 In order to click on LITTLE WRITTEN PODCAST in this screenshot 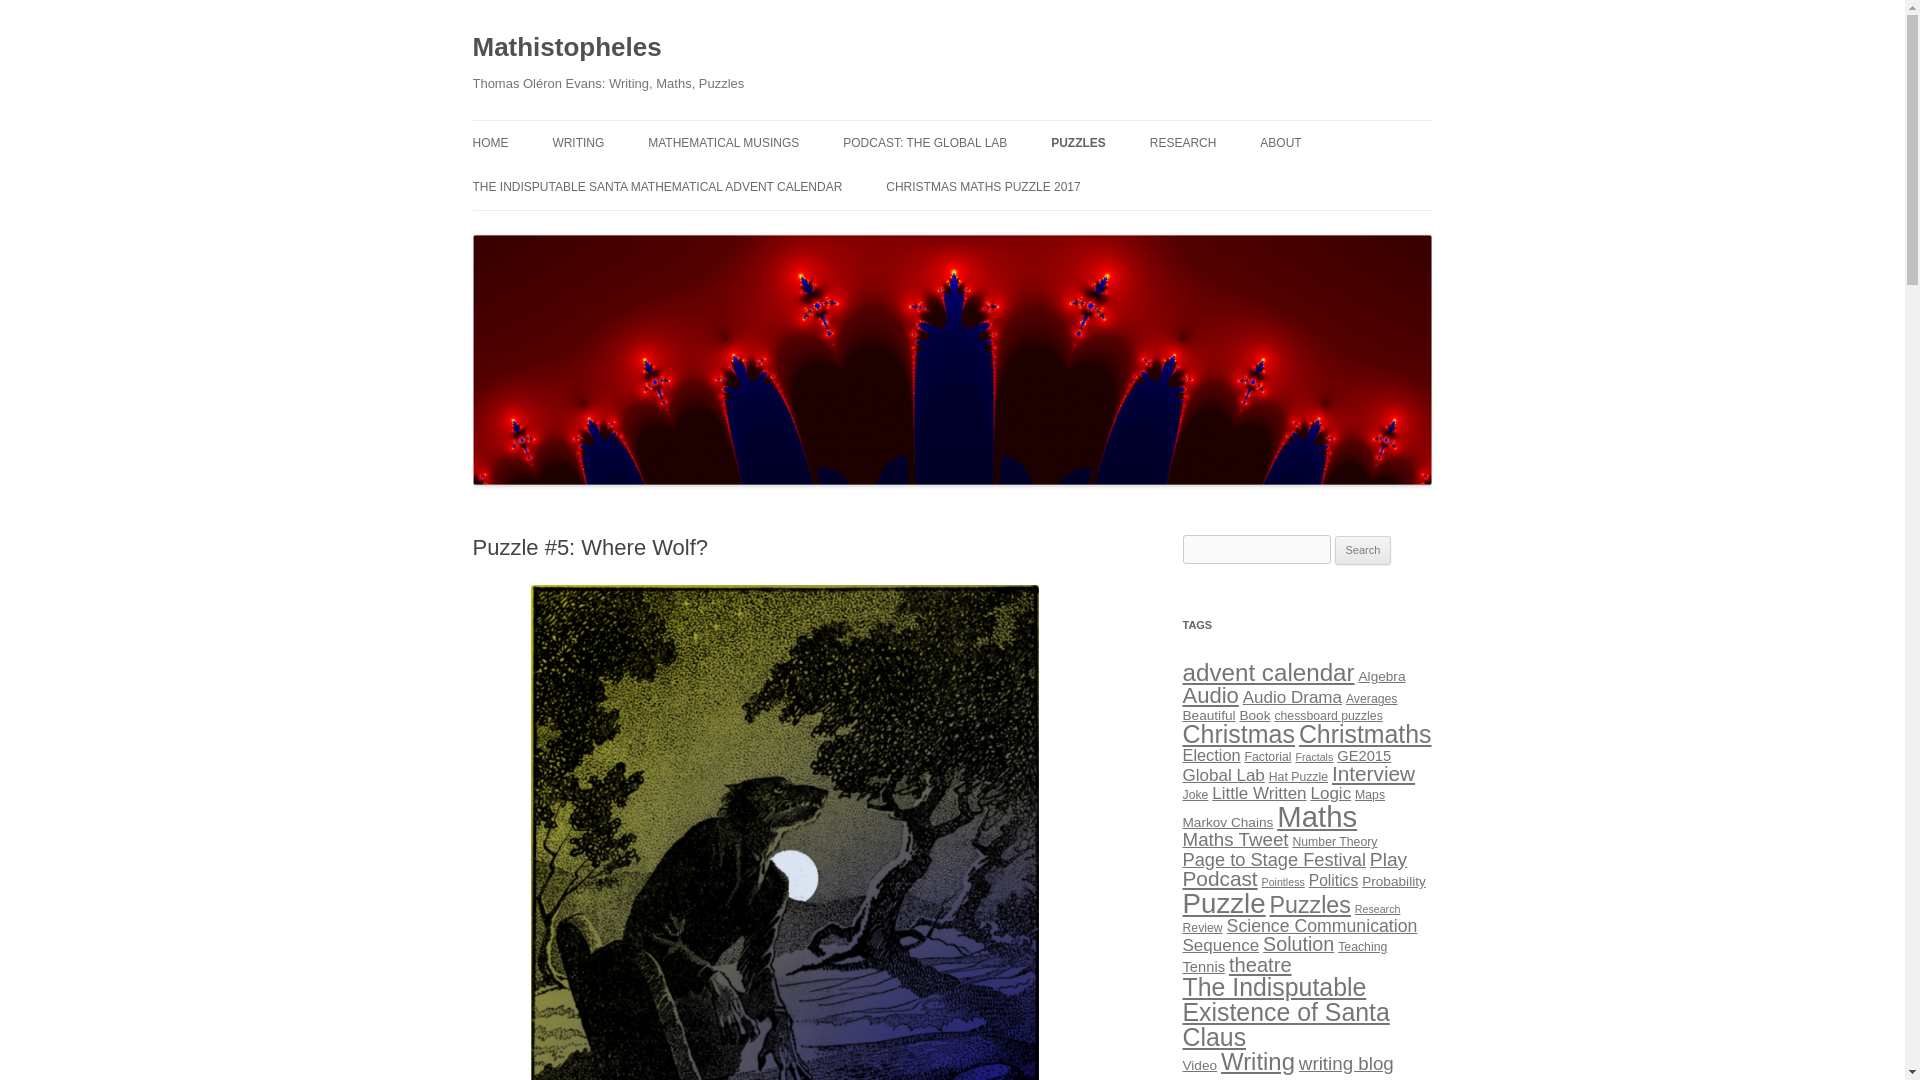, I will do `click(652, 186)`.